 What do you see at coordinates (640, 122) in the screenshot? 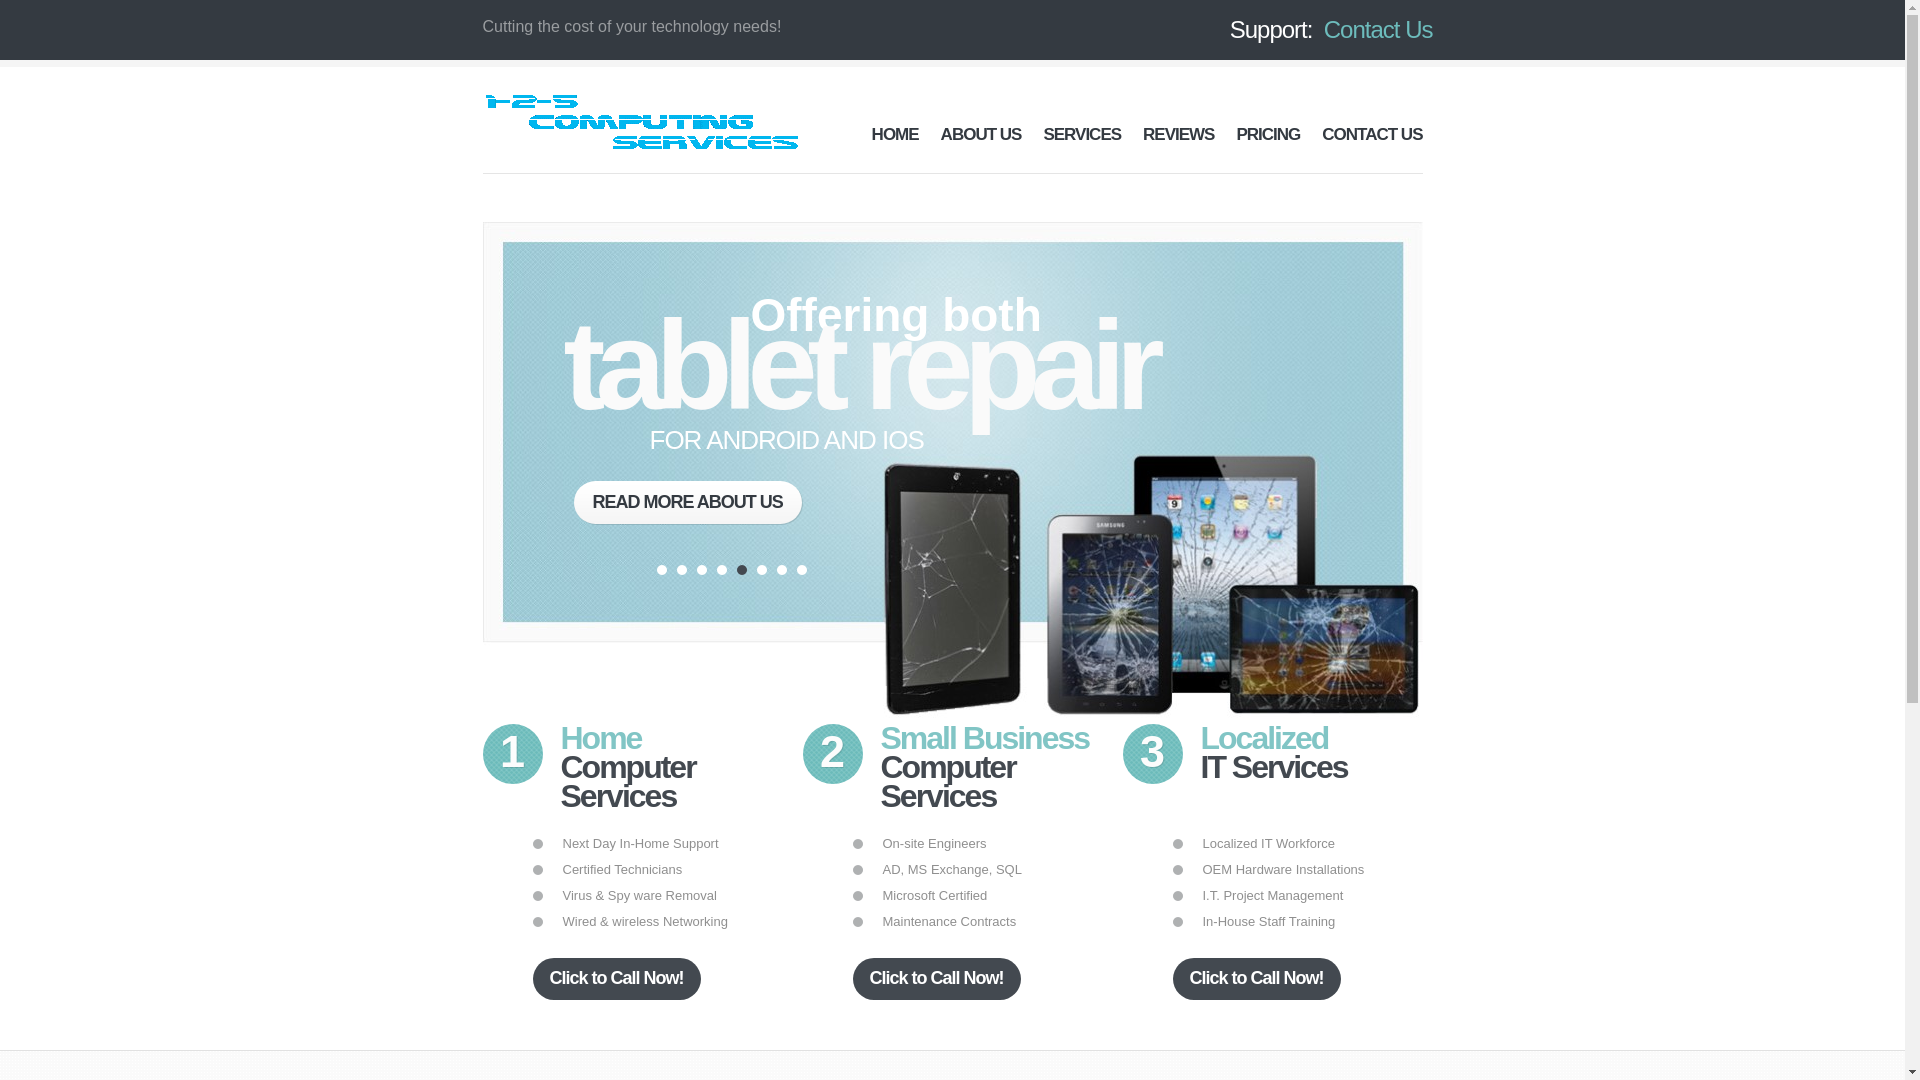
I see `1-2-5 Computing Services` at bounding box center [640, 122].